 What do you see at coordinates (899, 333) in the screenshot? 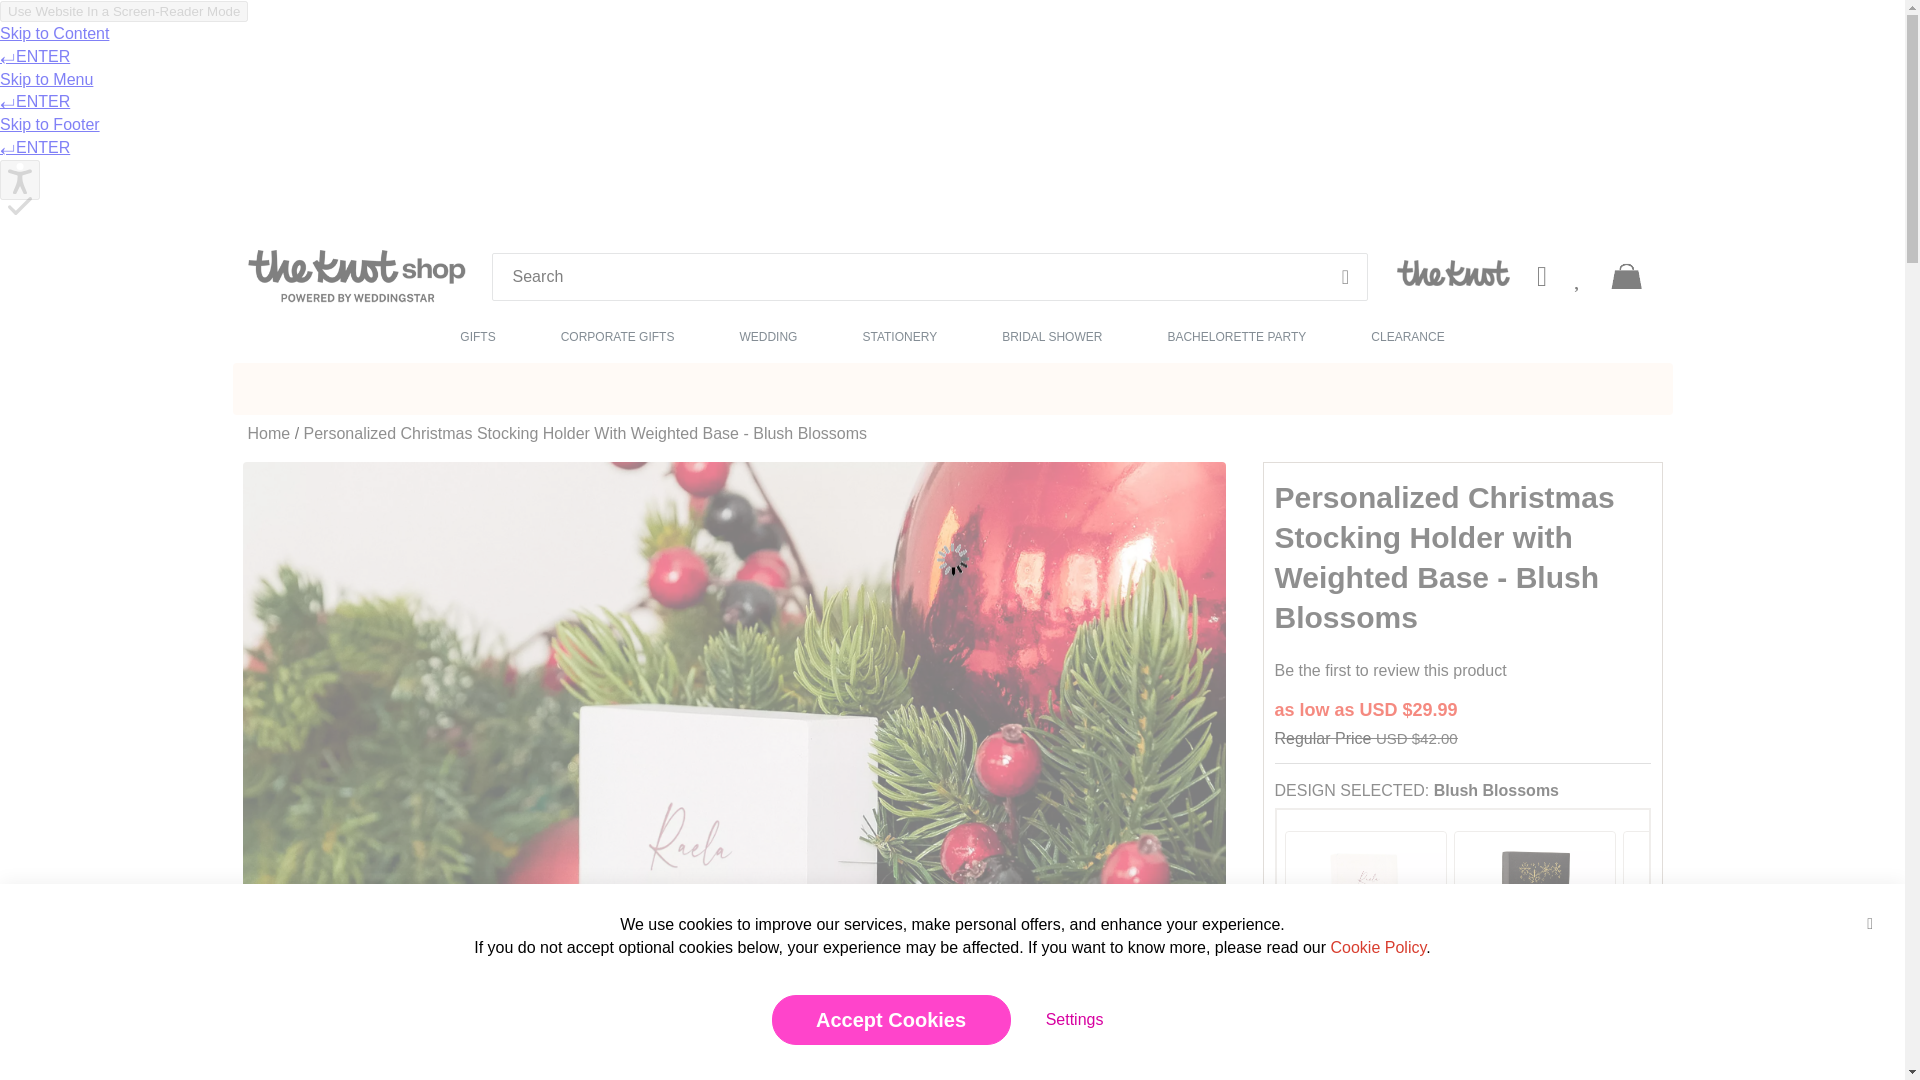
I see `STATIONERY` at bounding box center [899, 333].